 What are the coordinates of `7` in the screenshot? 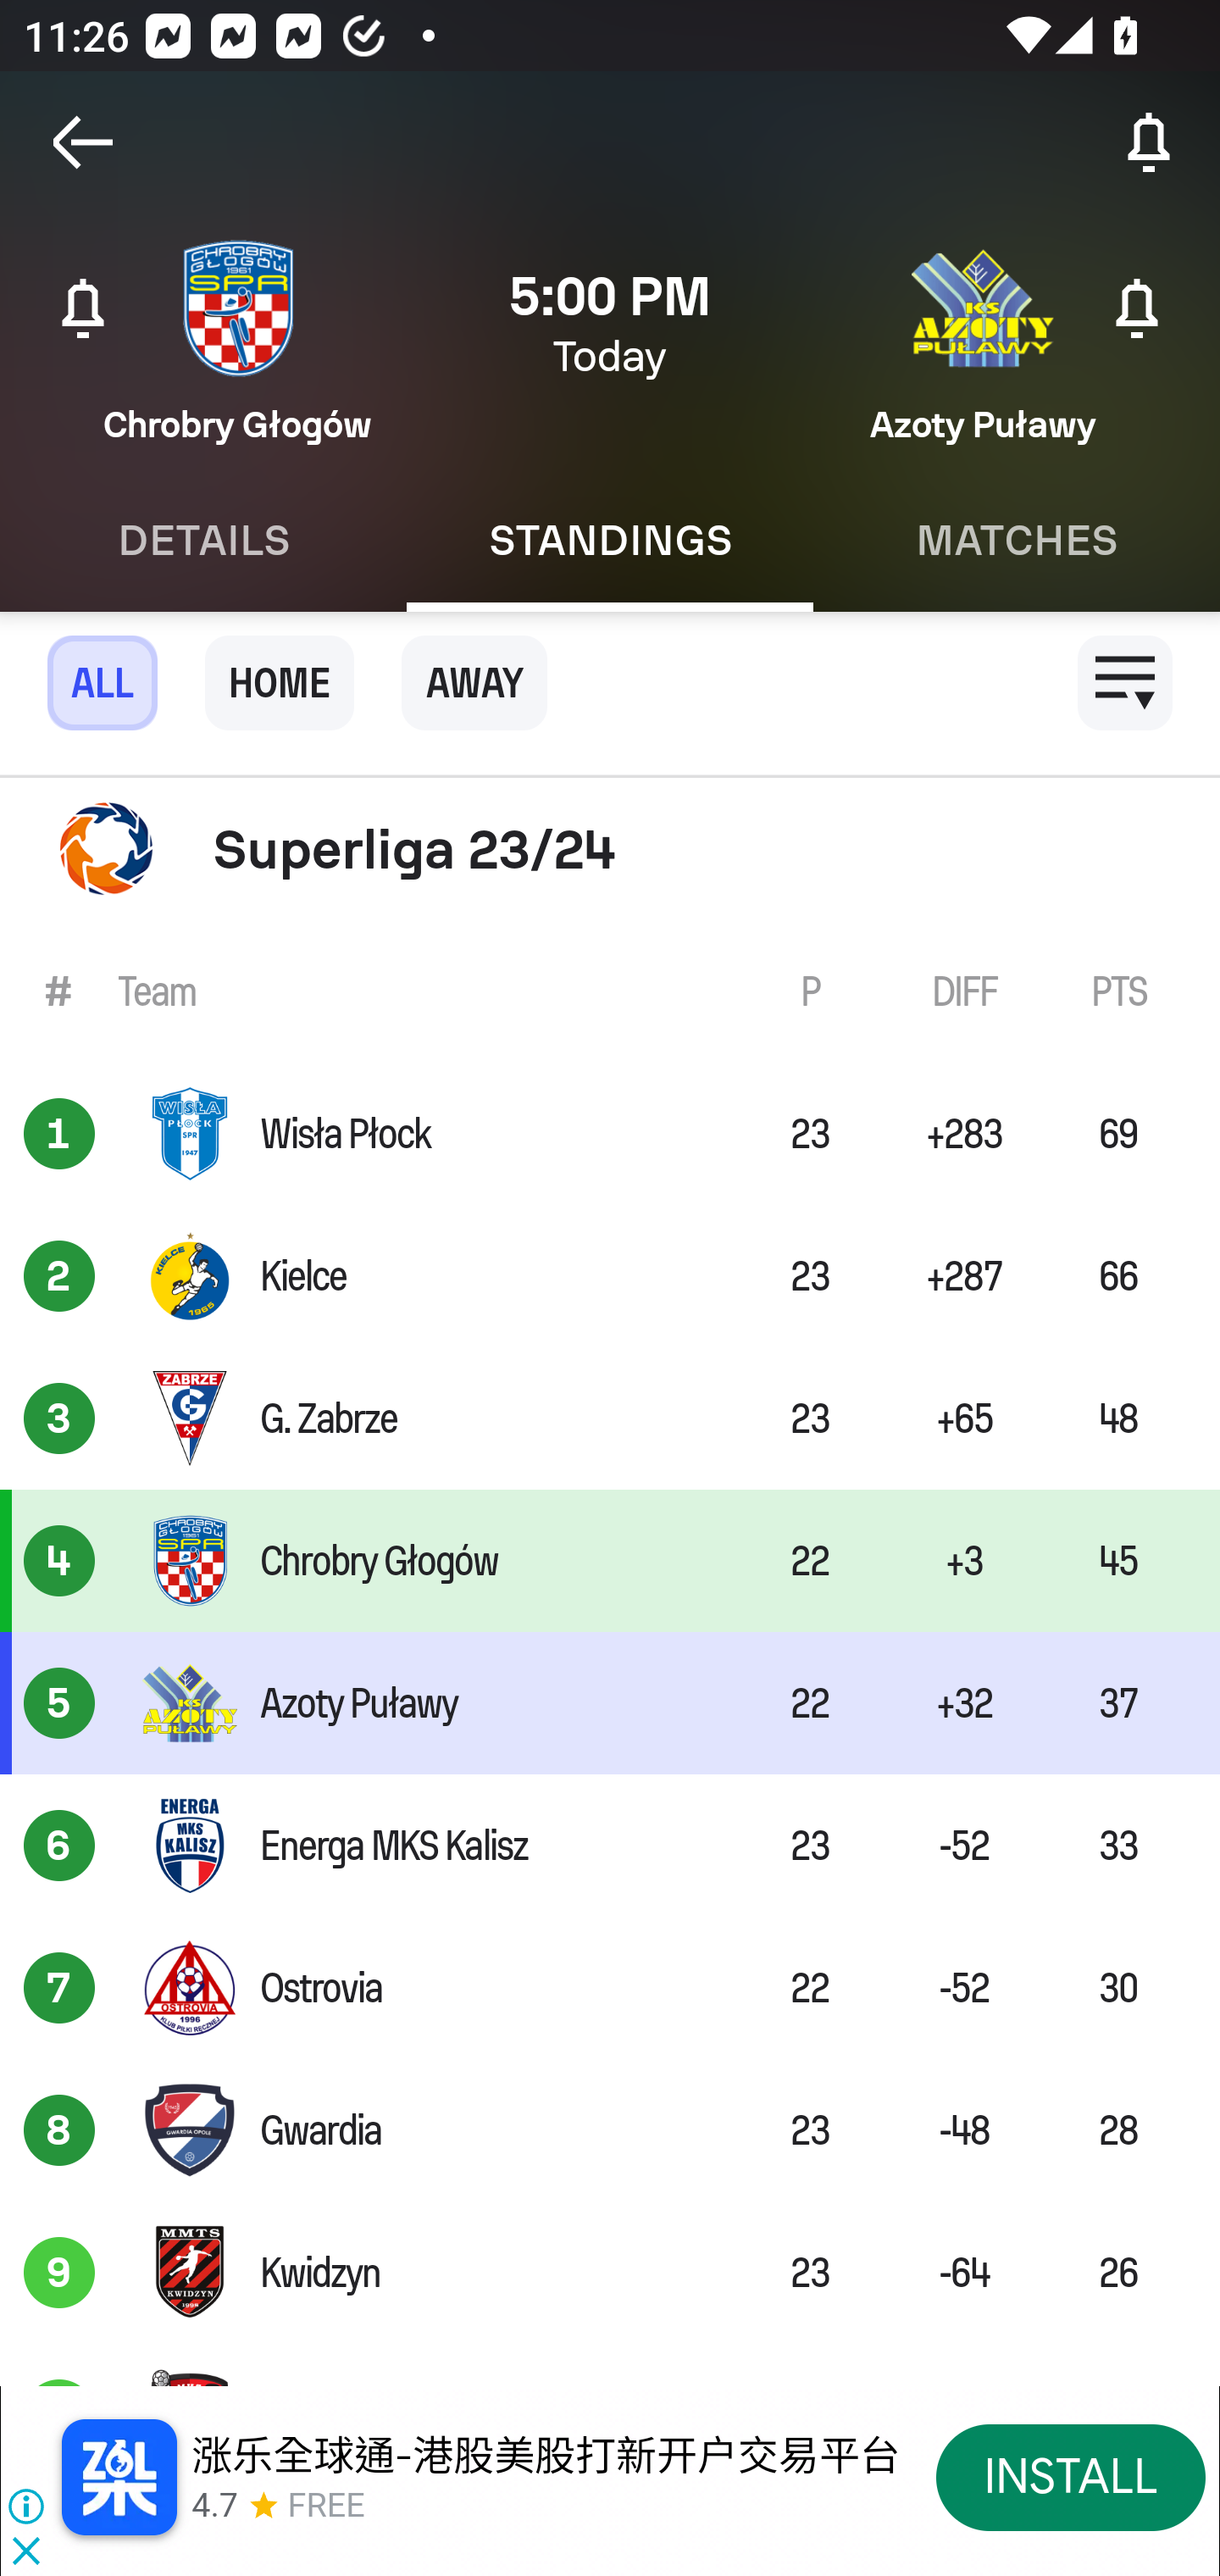 It's located at (59, 1986).